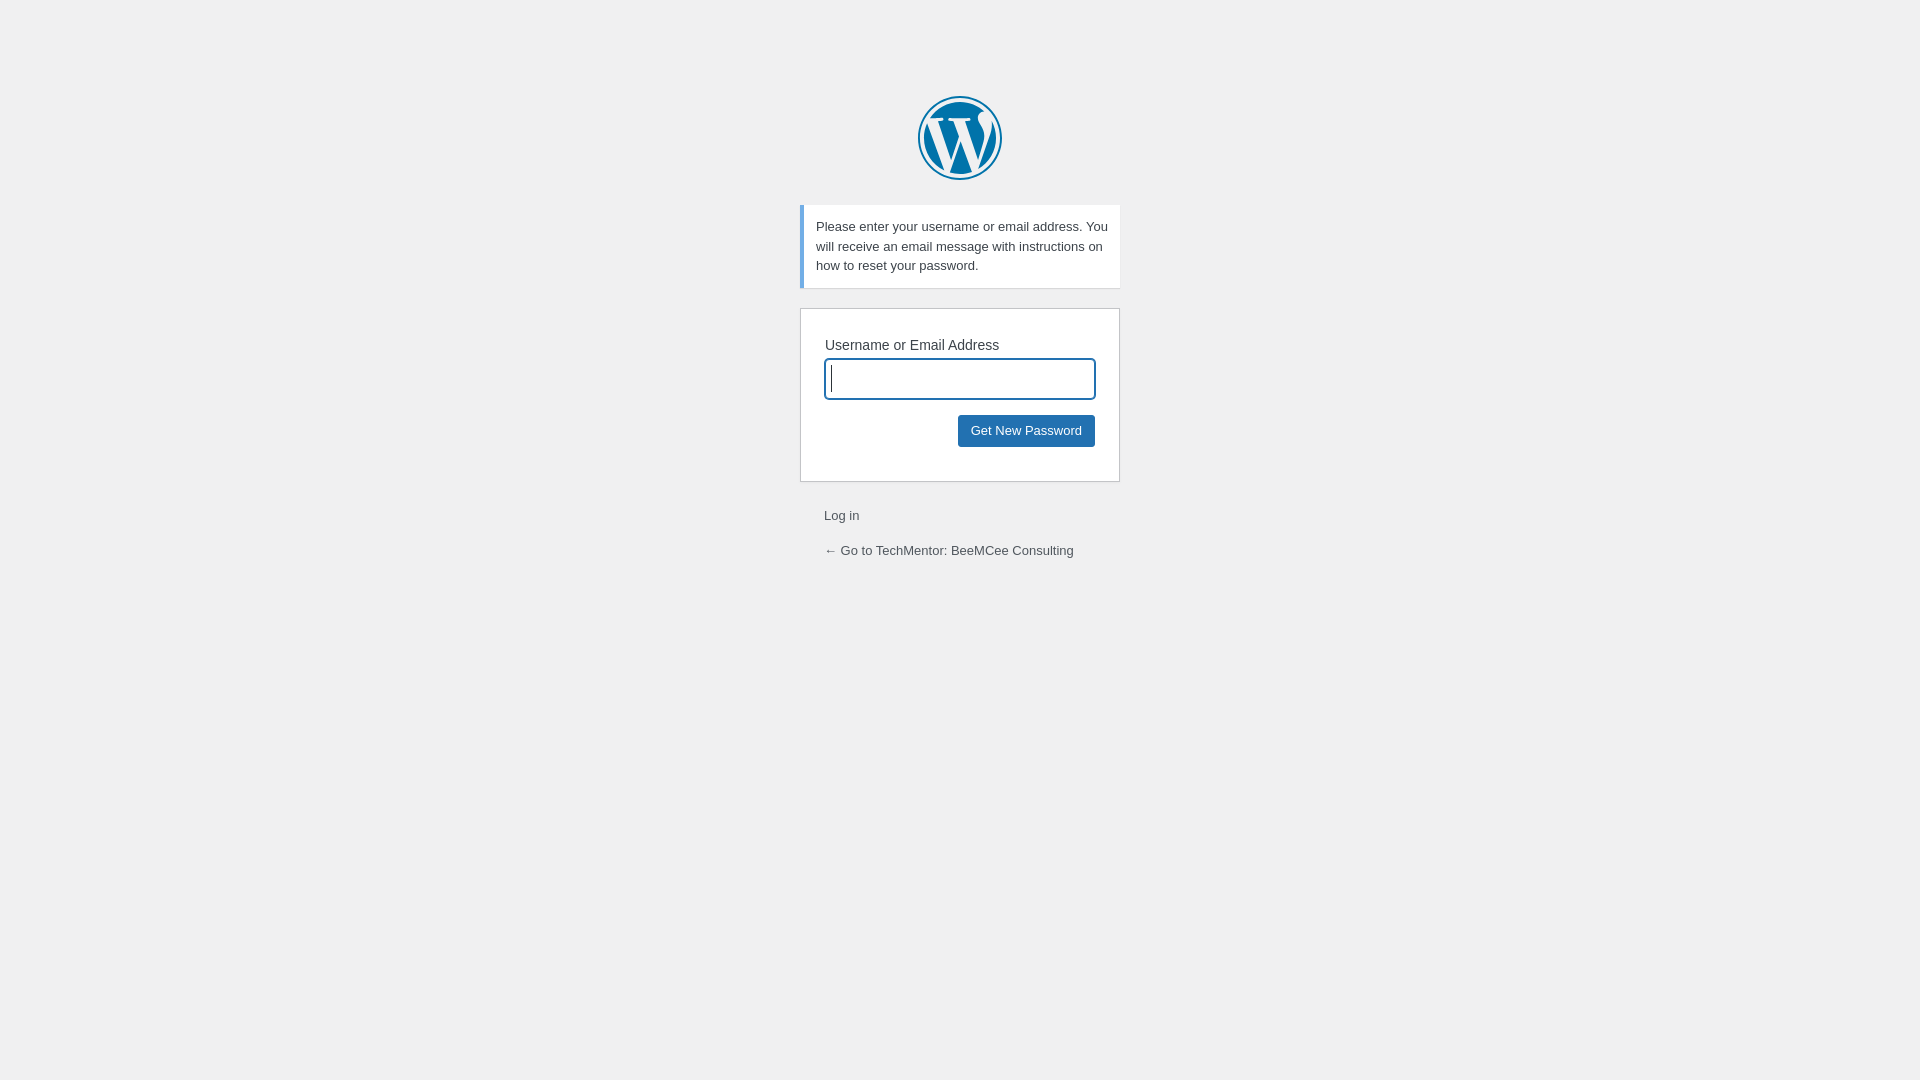  Describe the element at coordinates (960, 138) in the screenshot. I see `Powered by WordPress` at that location.